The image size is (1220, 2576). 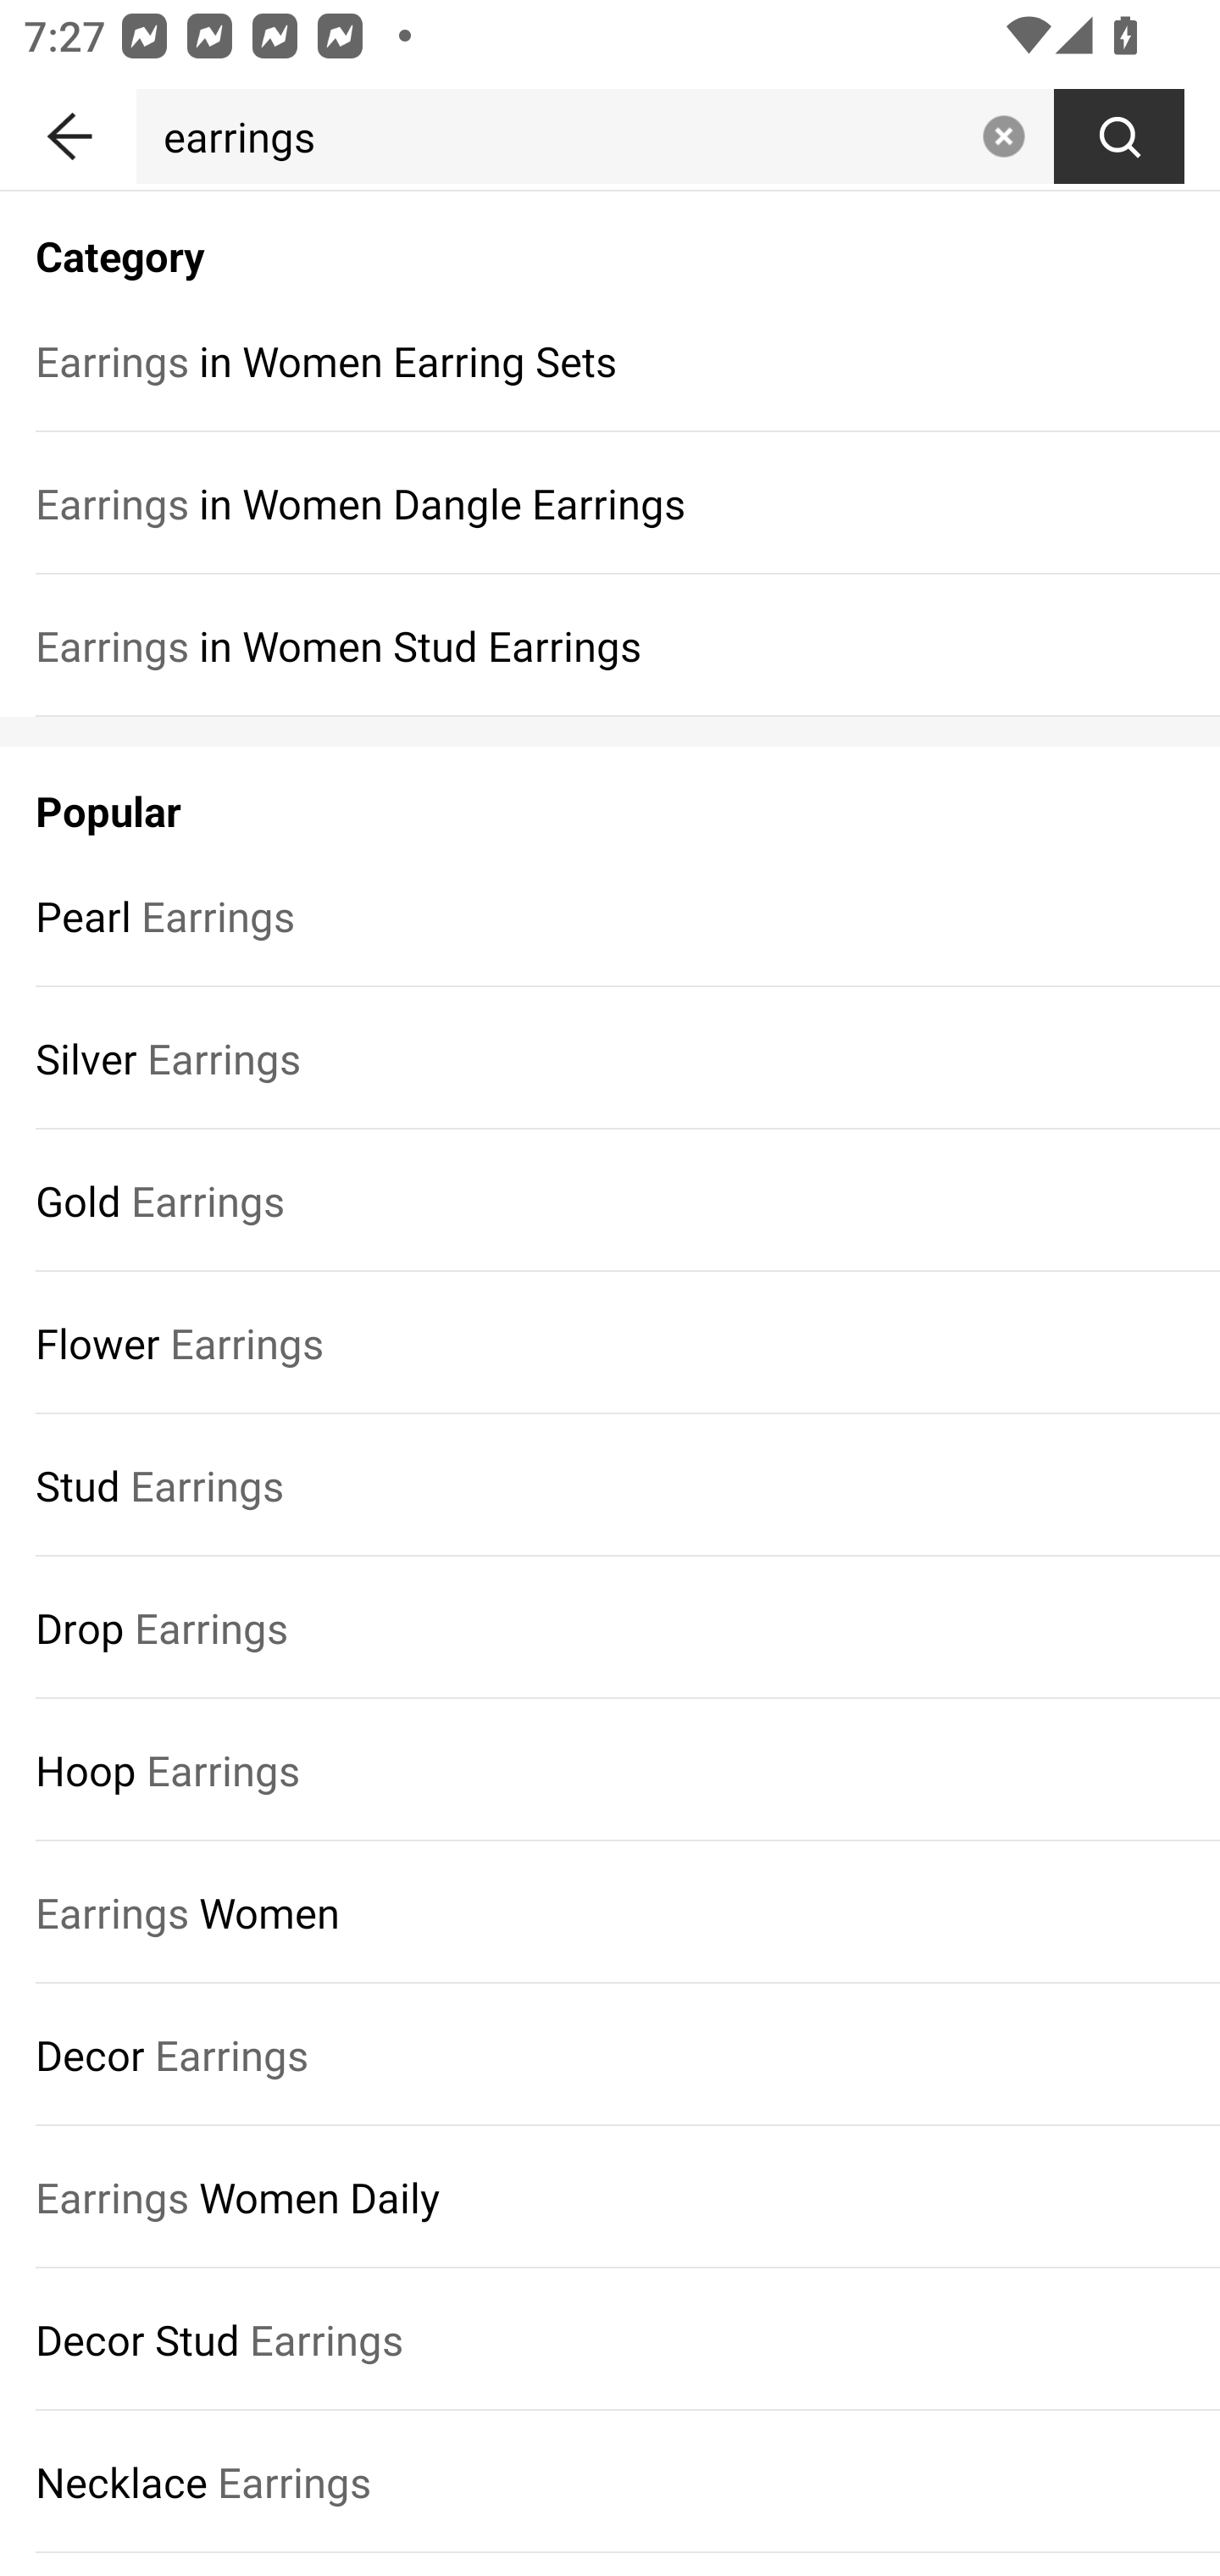 I want to click on Clear, so click(x=1003, y=136).